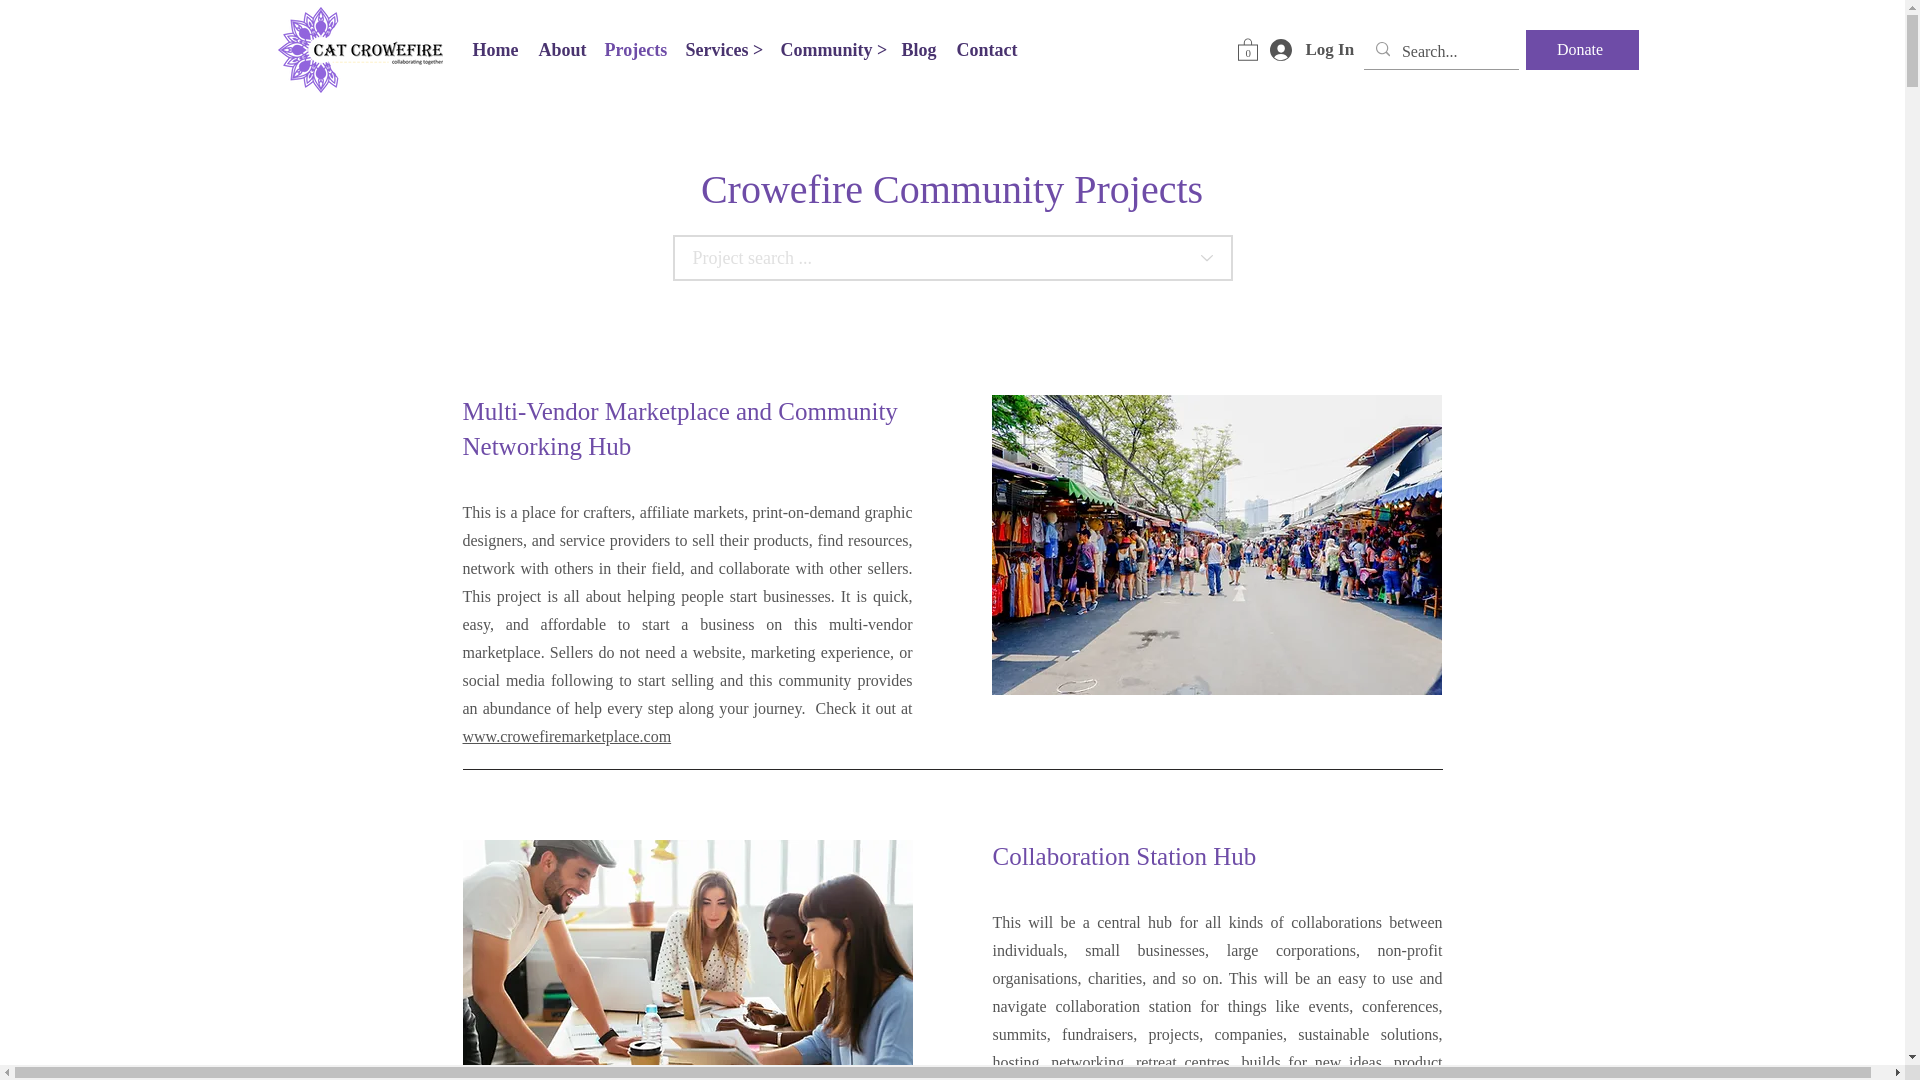  I want to click on www.crowefiremarketplace.com, so click(566, 736).